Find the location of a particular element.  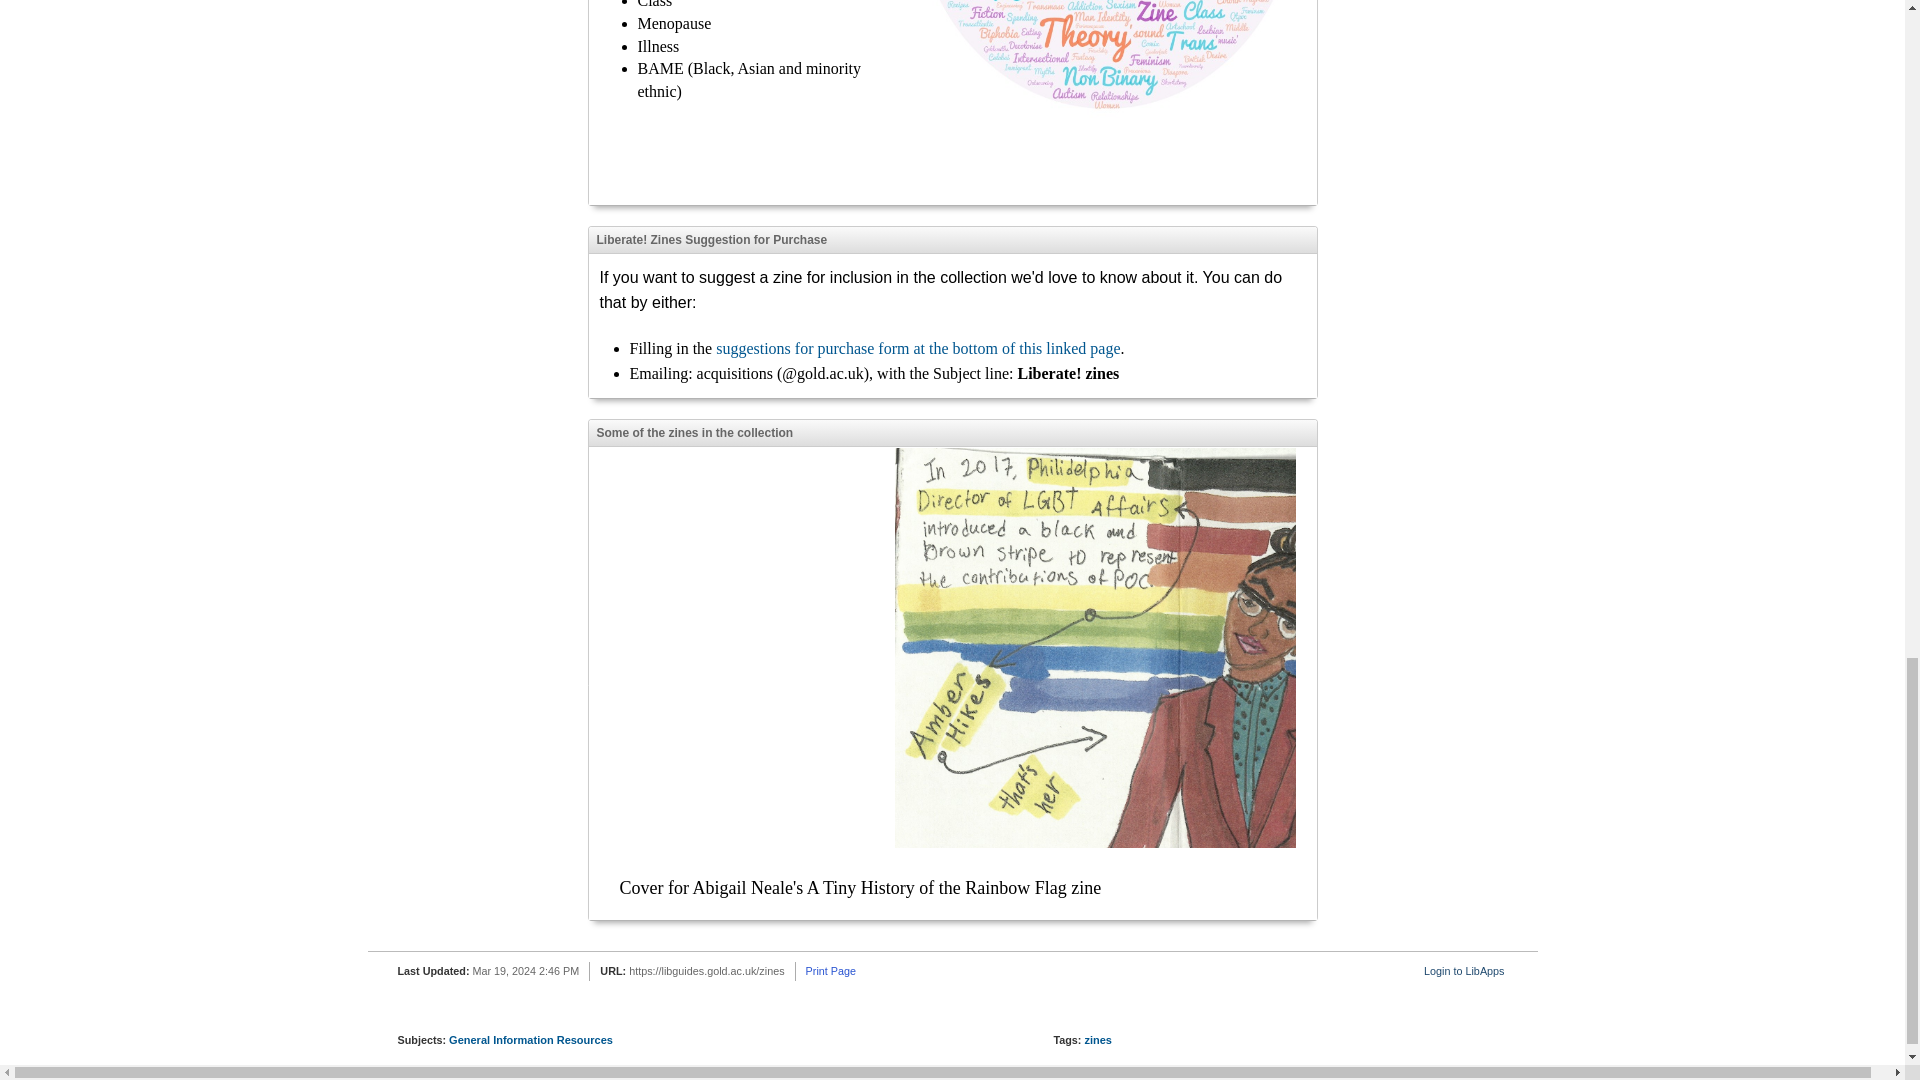

Print Page is located at coordinates (831, 971).